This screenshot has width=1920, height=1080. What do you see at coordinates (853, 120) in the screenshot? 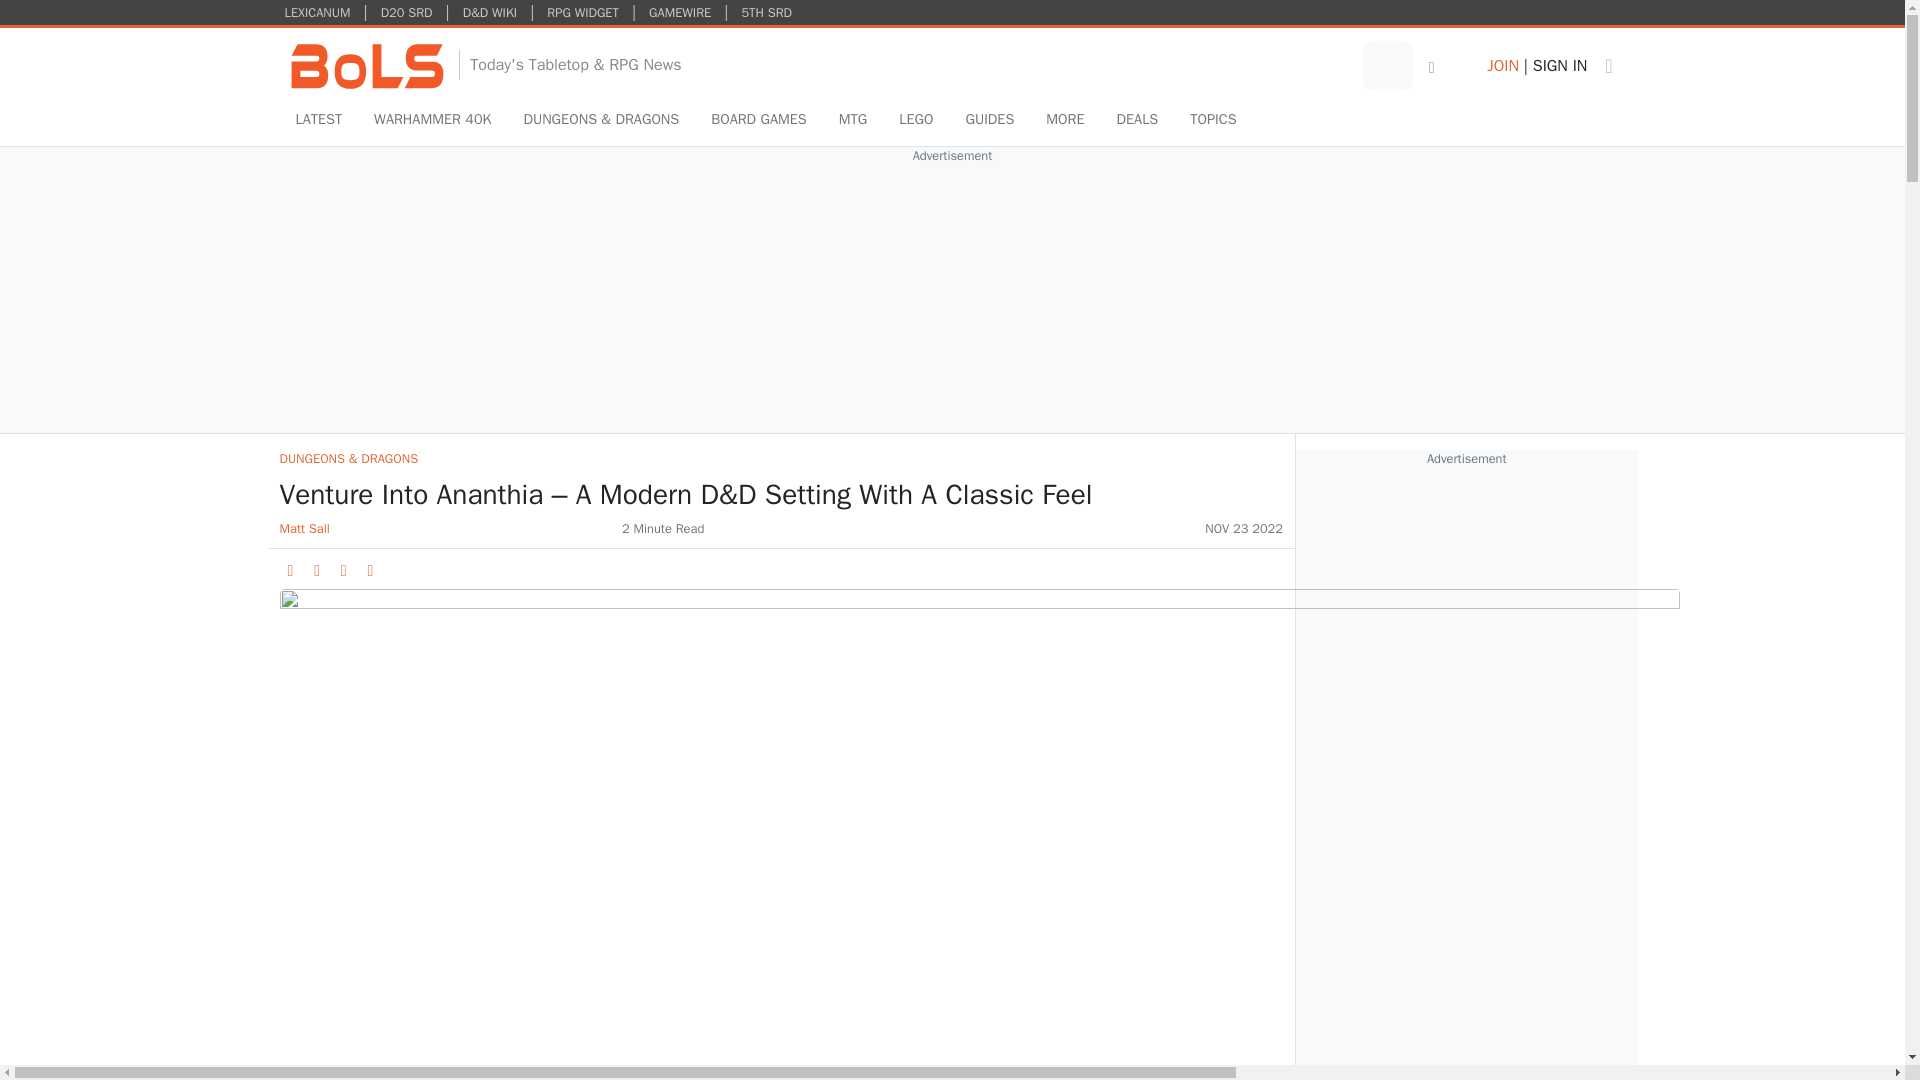
I see `MTG` at bounding box center [853, 120].